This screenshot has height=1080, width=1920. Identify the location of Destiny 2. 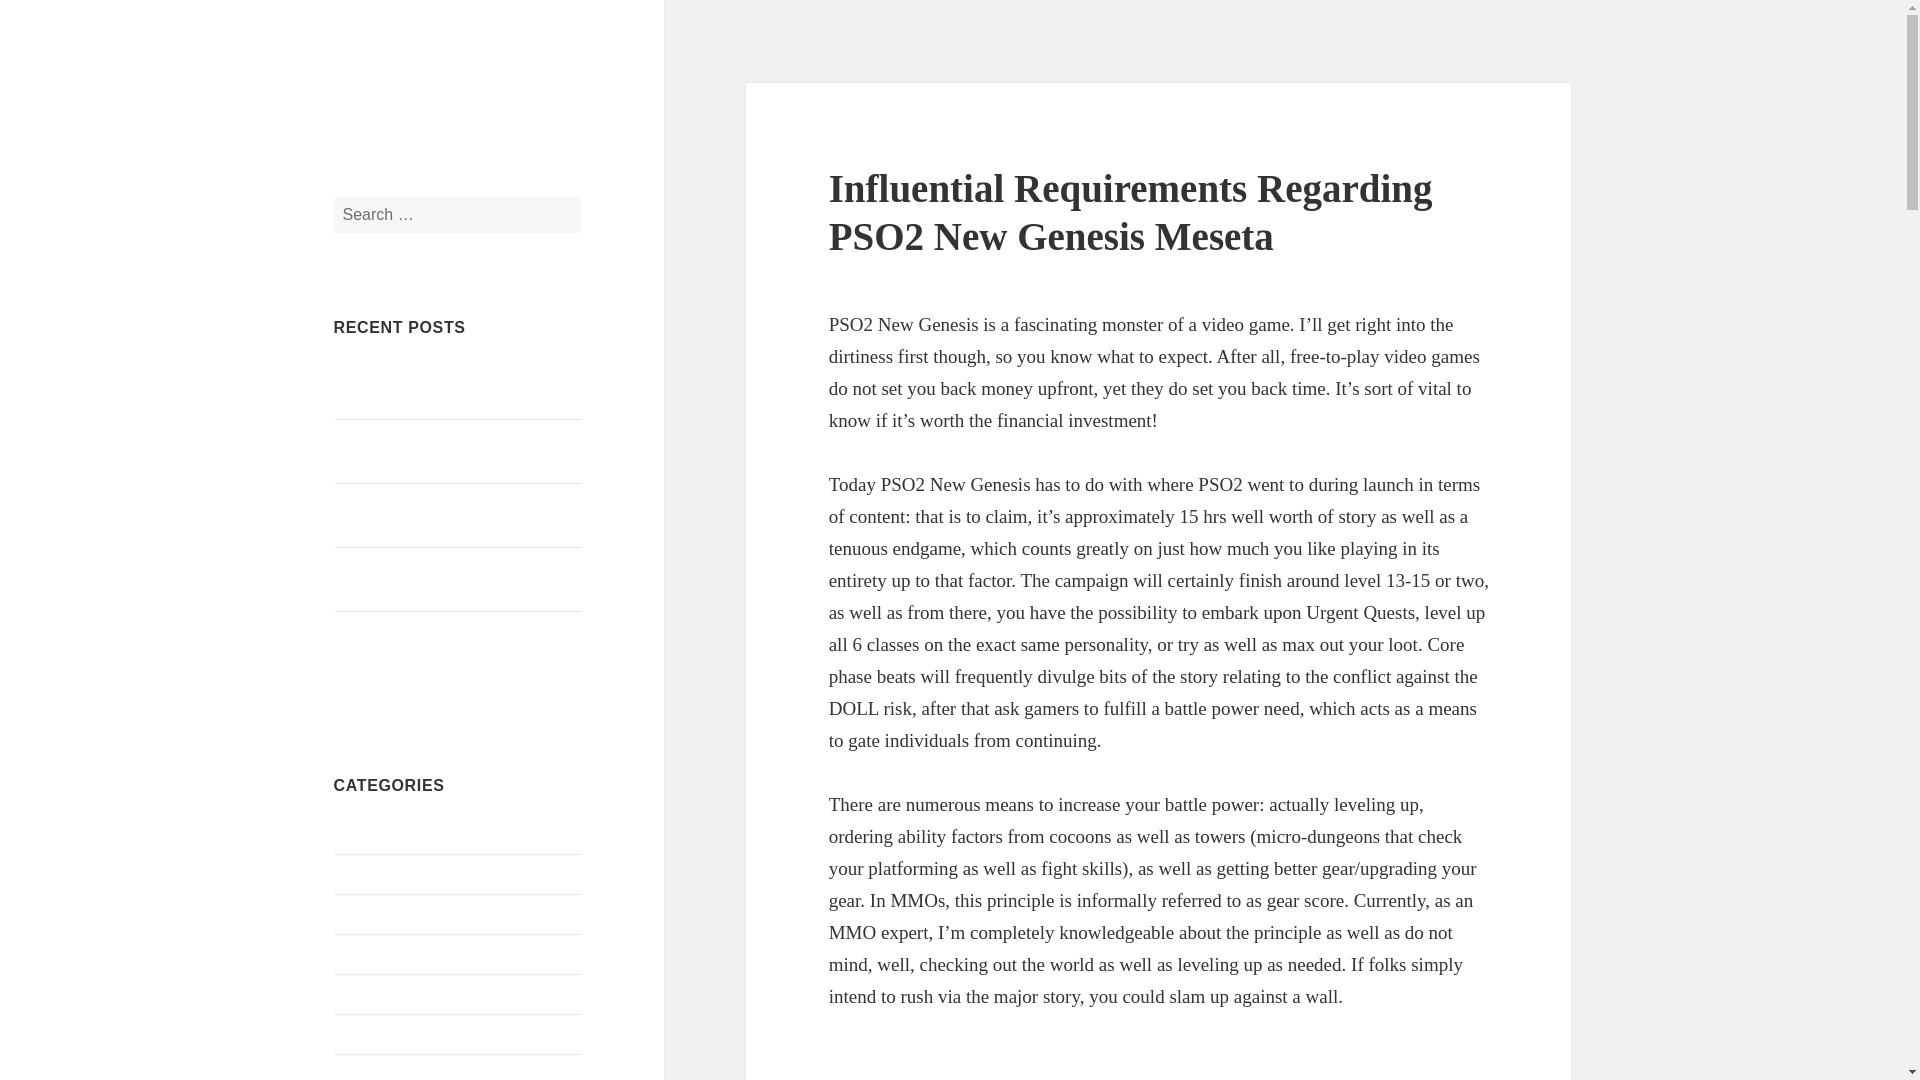
(364, 1072).